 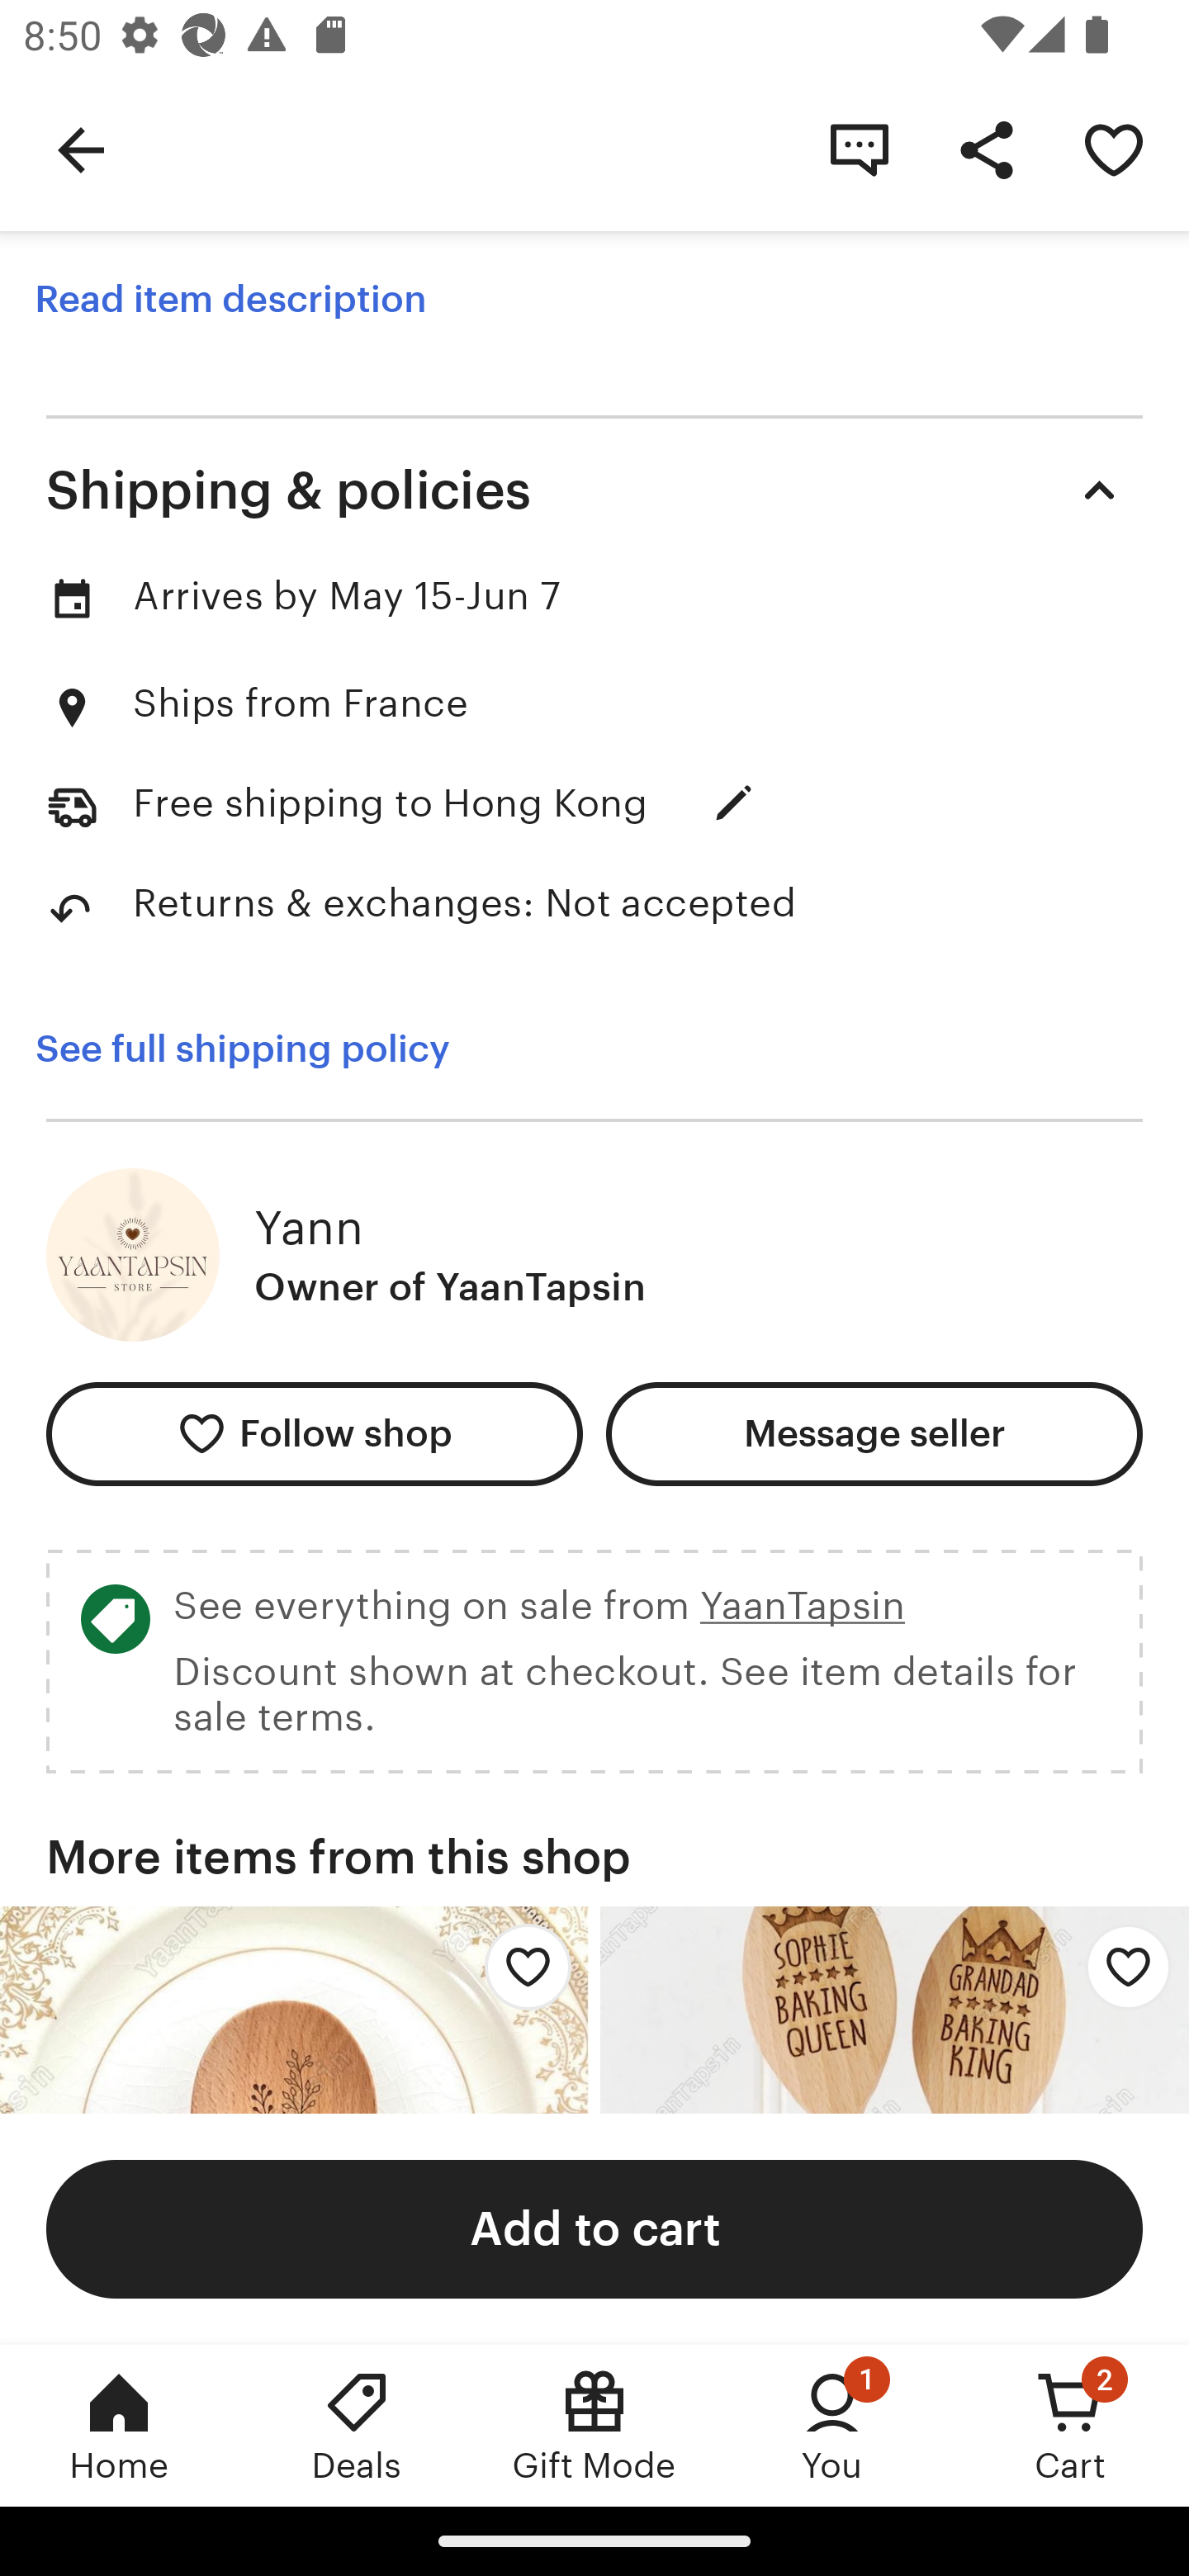 What do you see at coordinates (357, 2425) in the screenshot?
I see `Deals` at bounding box center [357, 2425].